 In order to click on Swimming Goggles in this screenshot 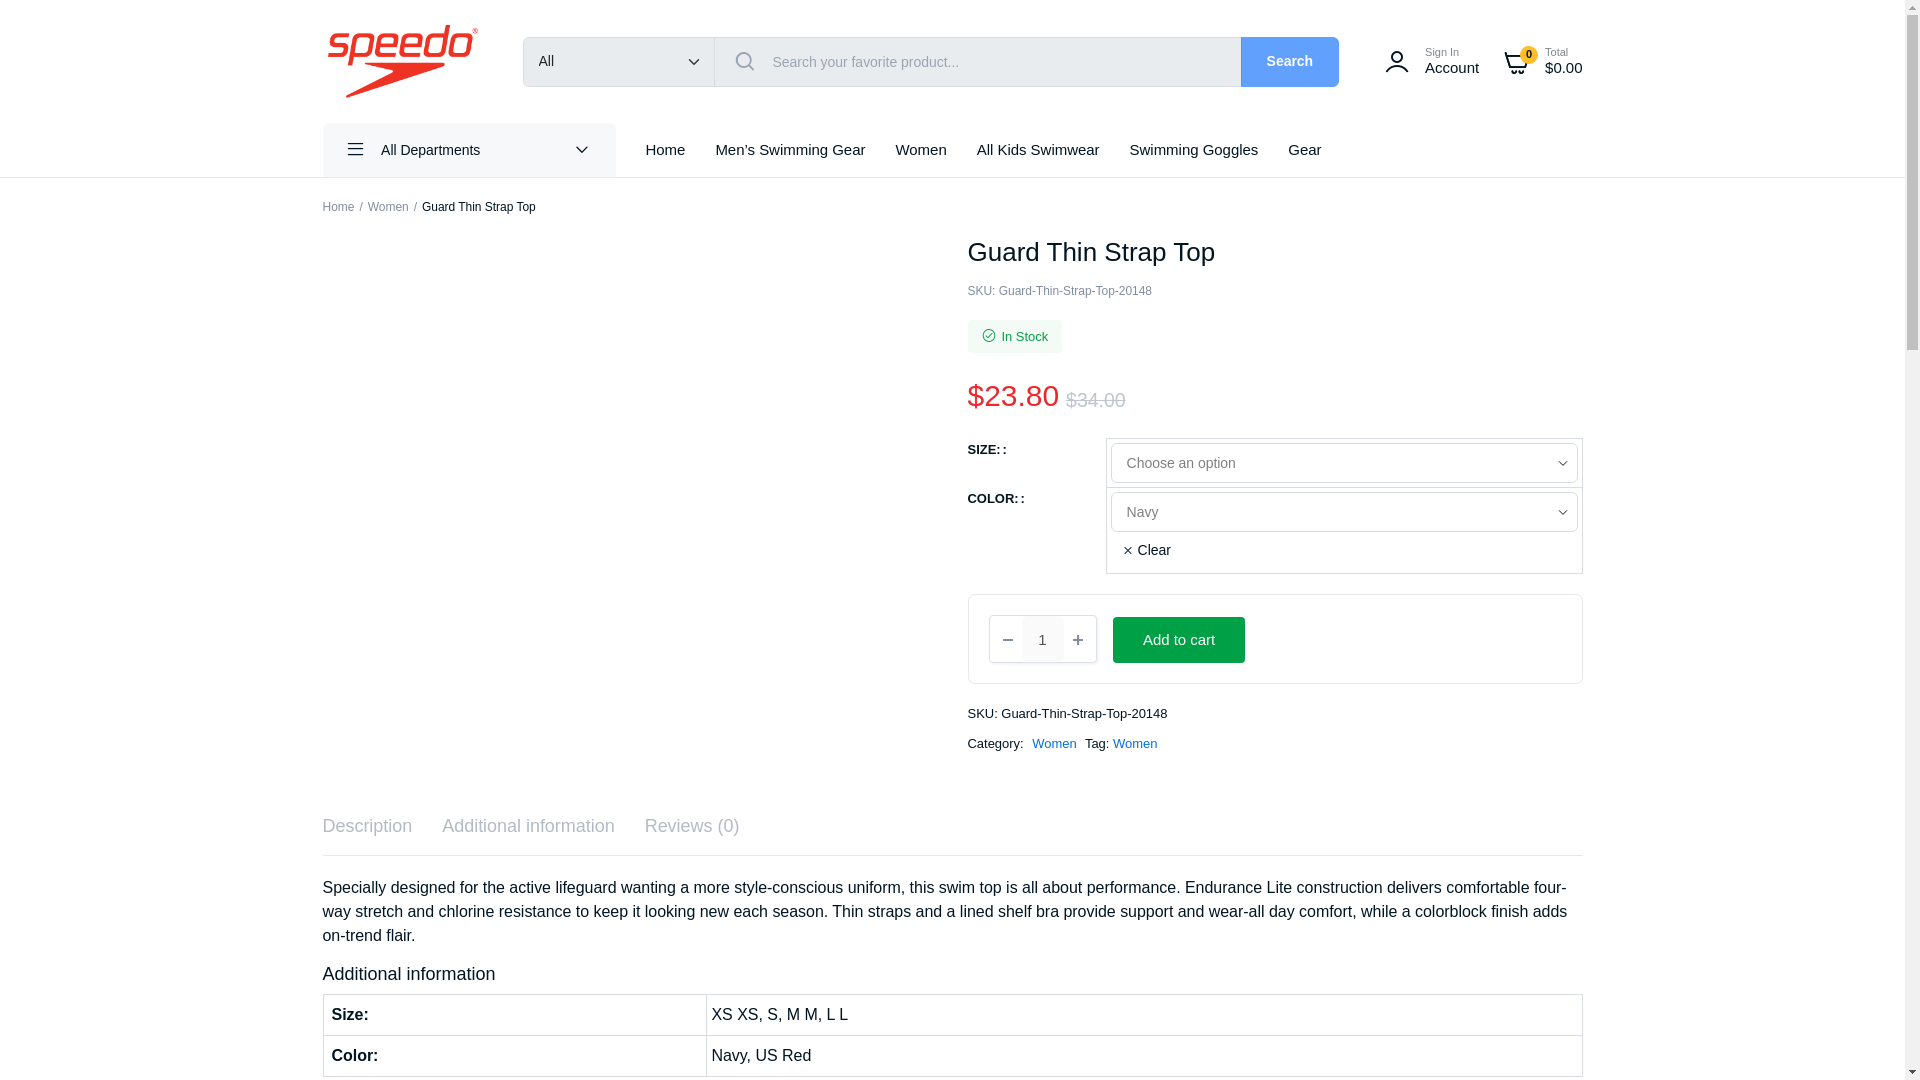, I will do `click(1428, 62)`.